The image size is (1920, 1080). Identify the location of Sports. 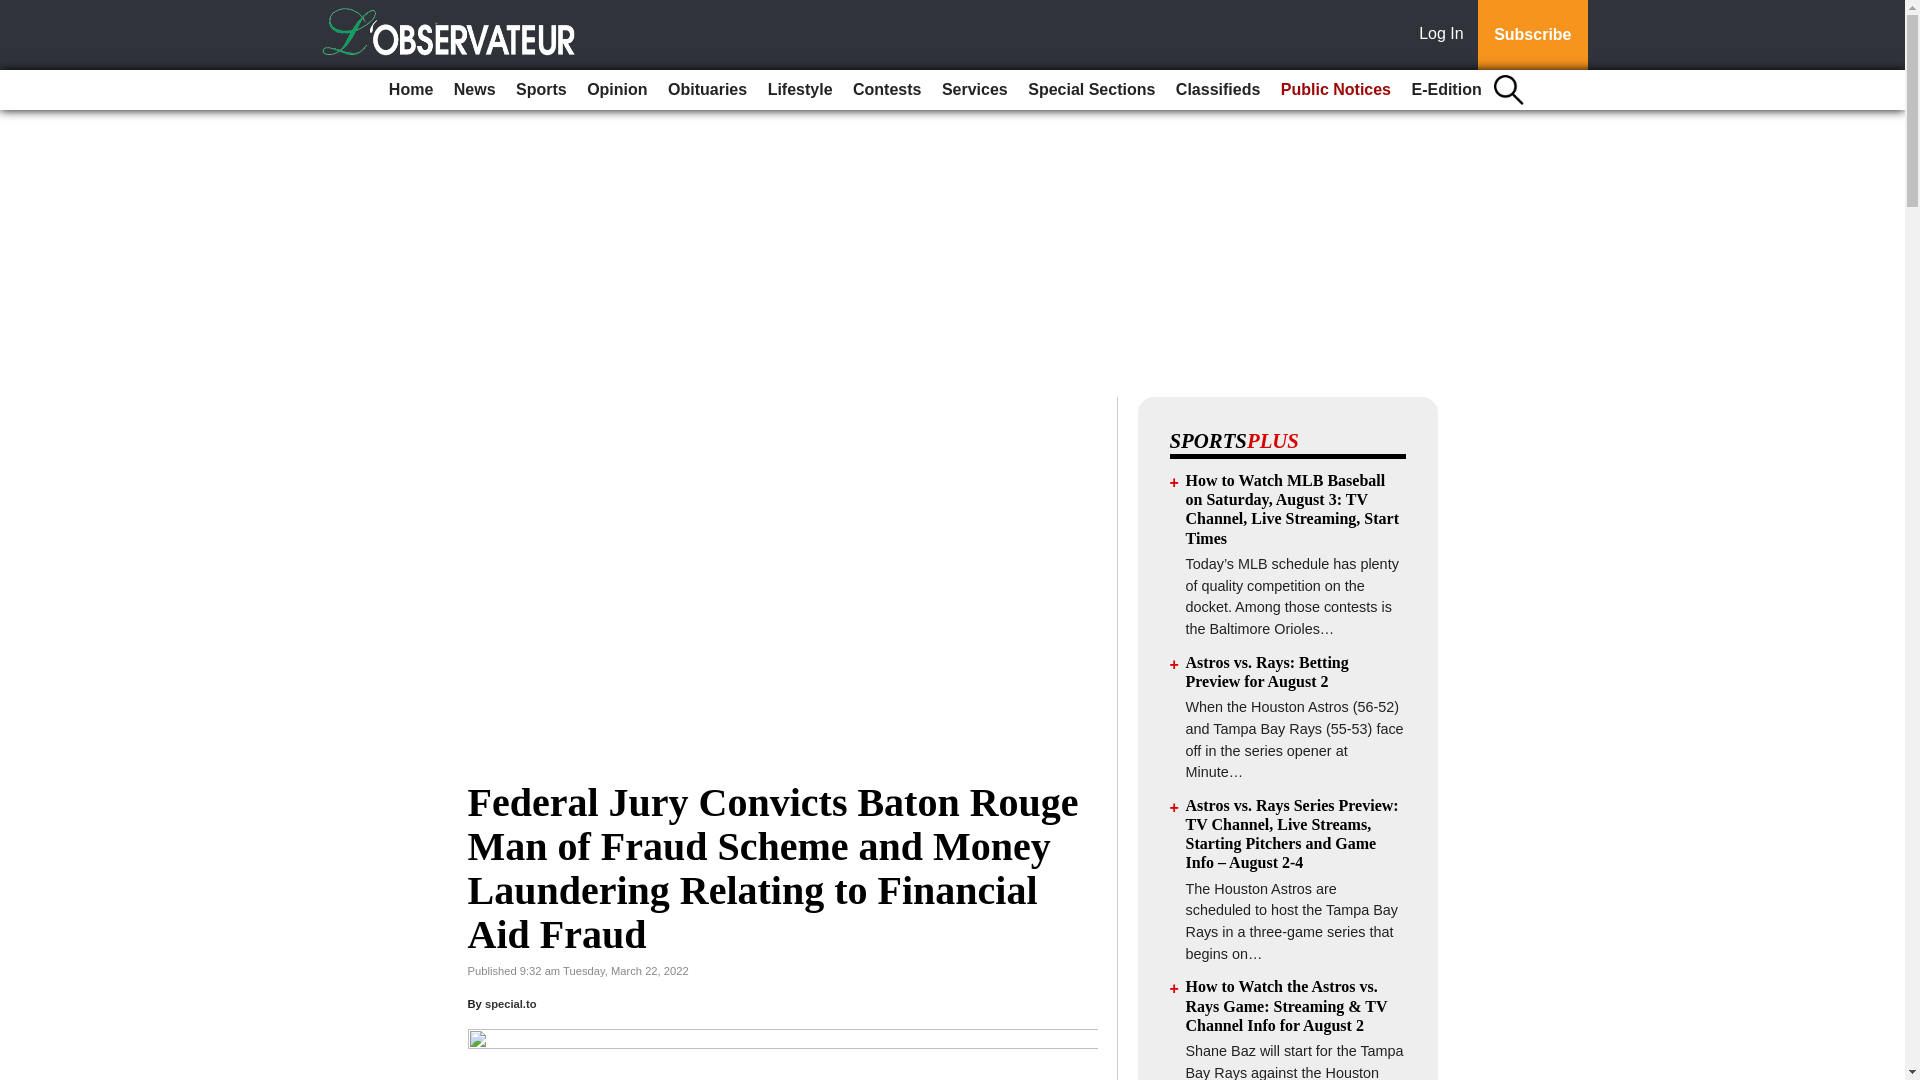
(541, 90).